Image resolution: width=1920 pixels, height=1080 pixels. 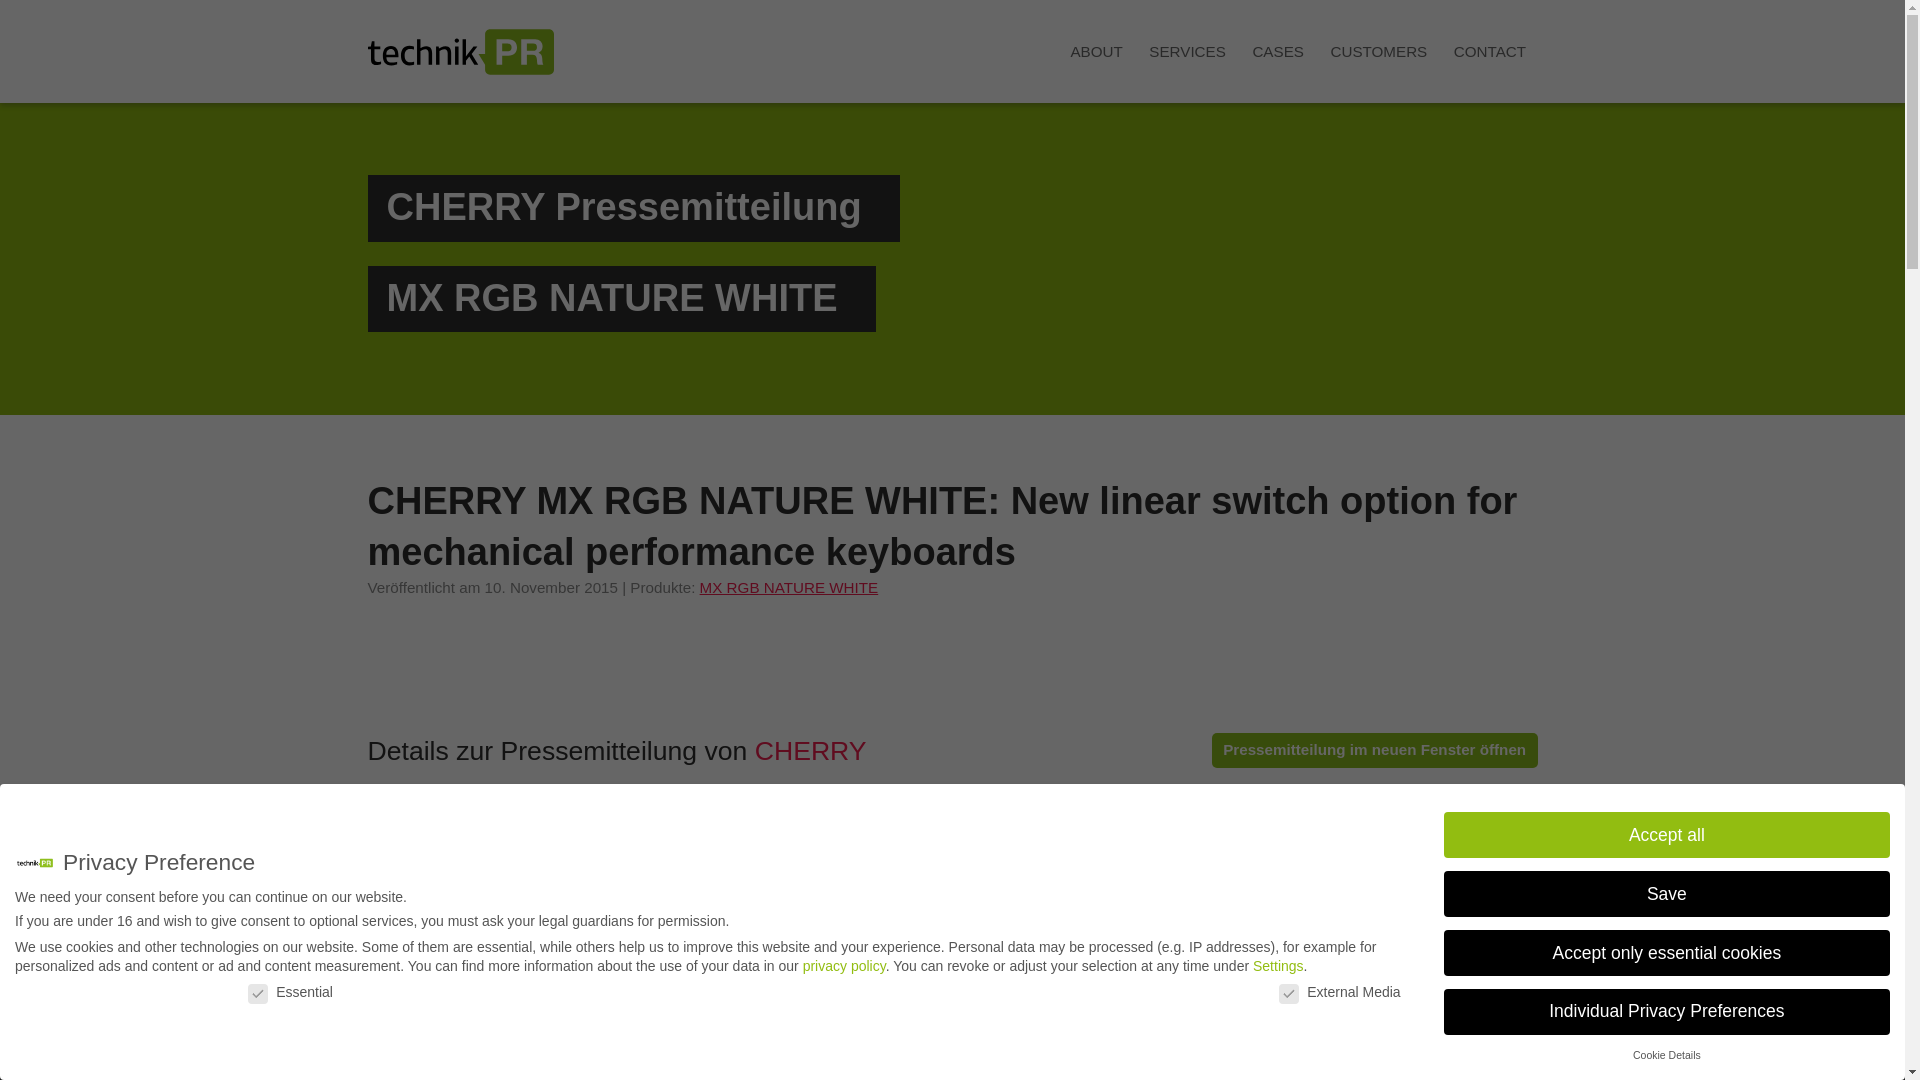 What do you see at coordinates (1187, 52) in the screenshot?
I see `SERVICES` at bounding box center [1187, 52].